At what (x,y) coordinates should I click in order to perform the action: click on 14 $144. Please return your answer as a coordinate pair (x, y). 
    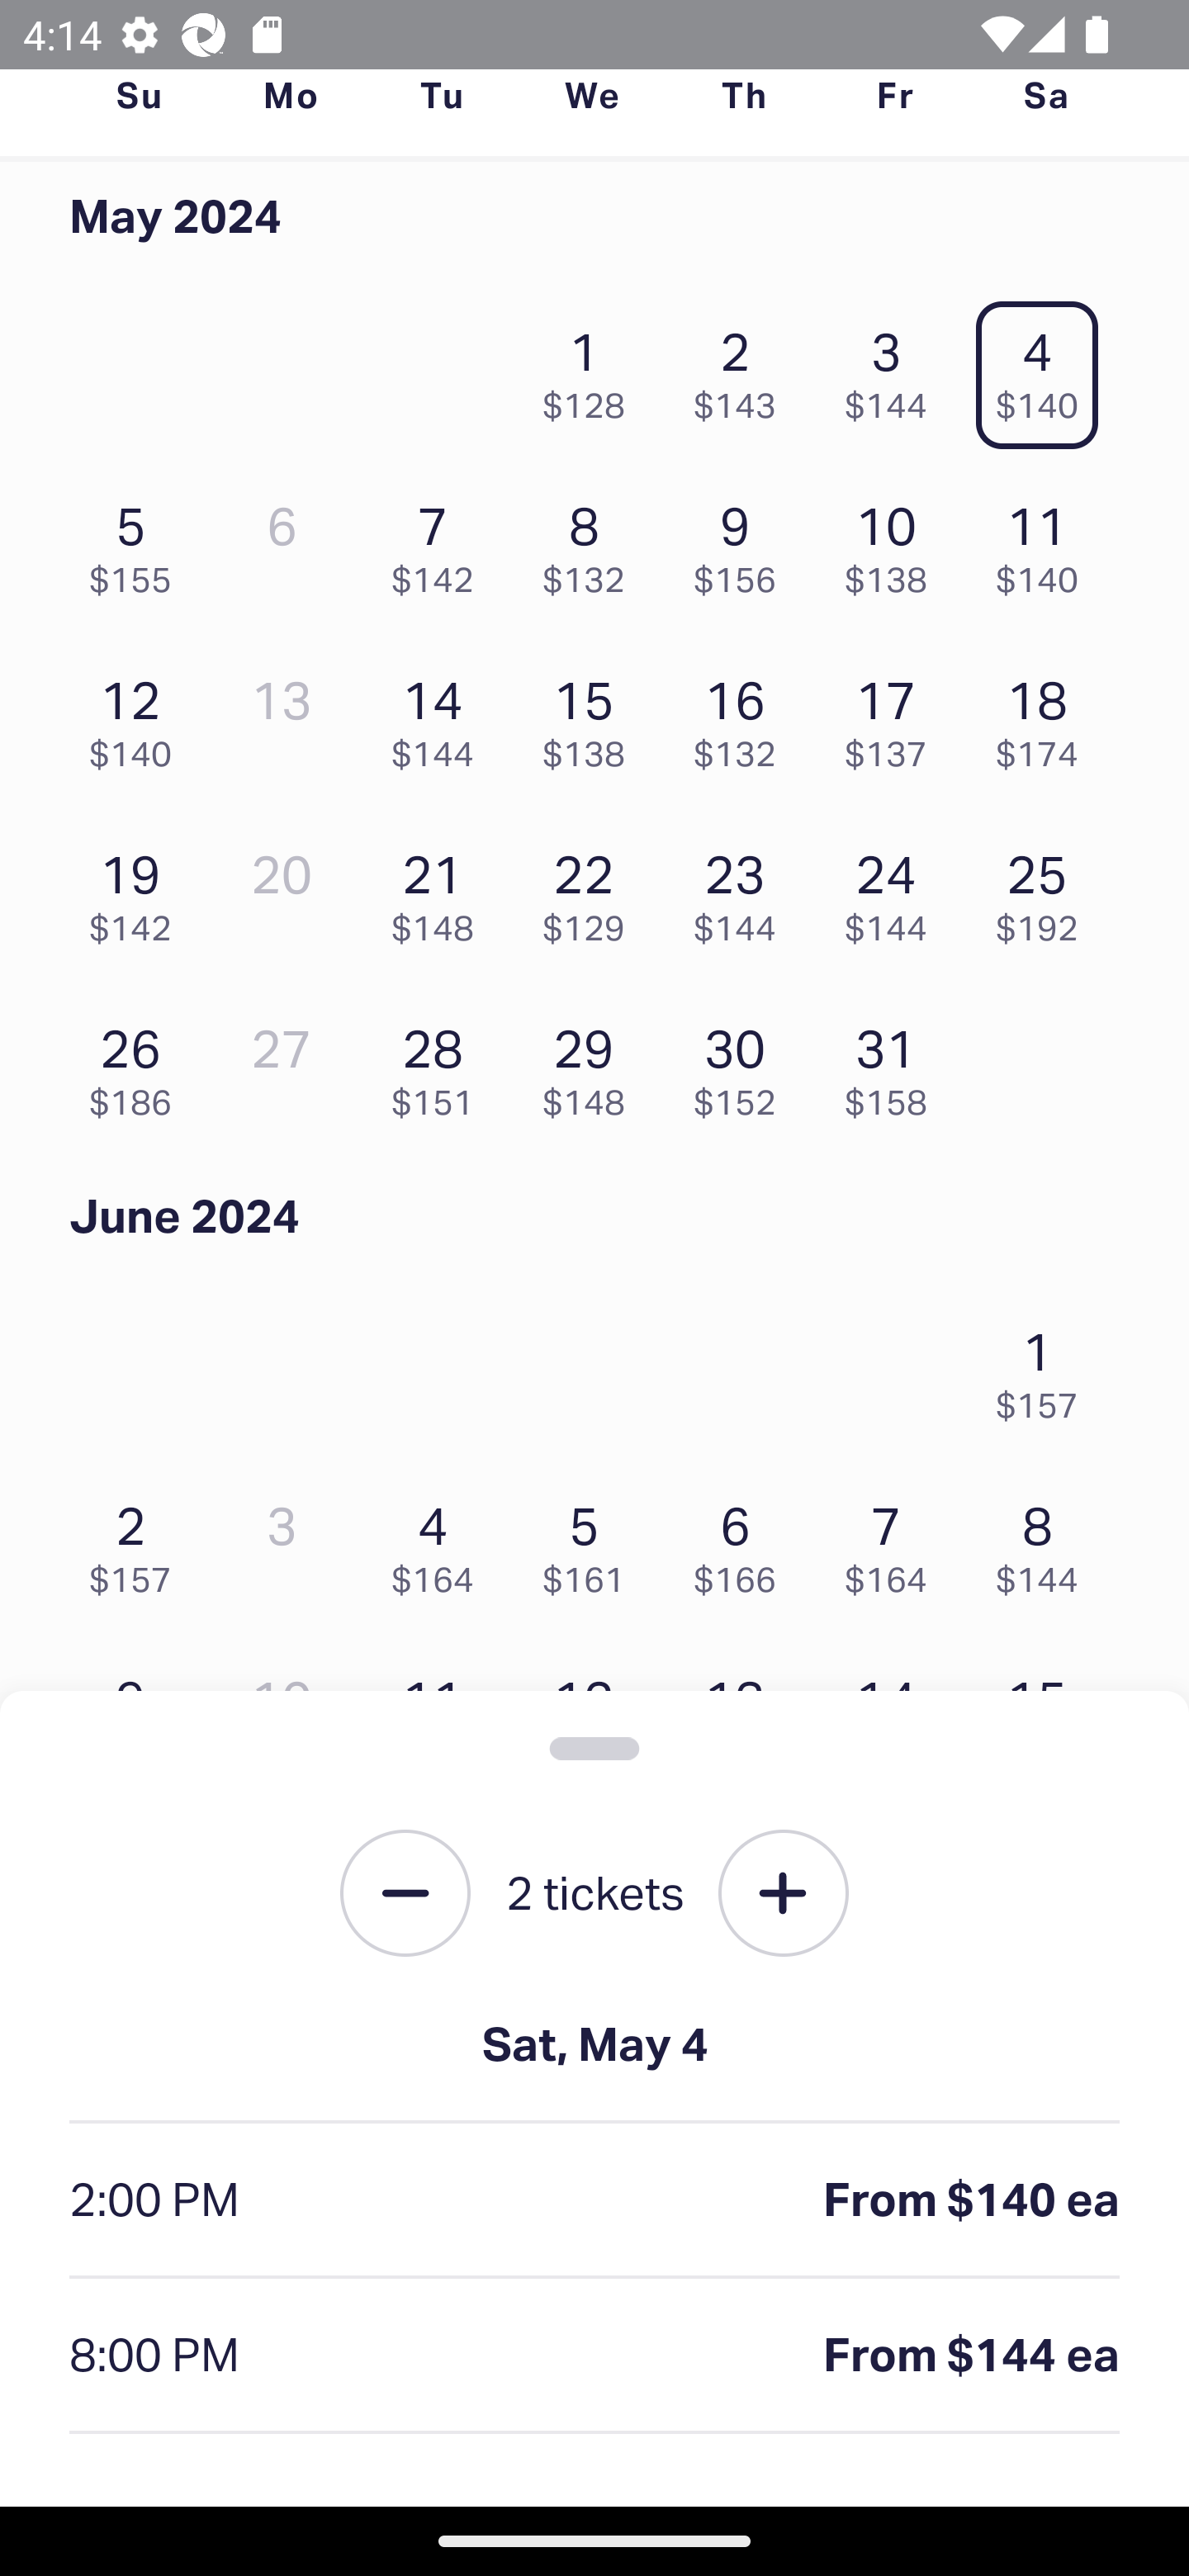
    Looking at the image, I should click on (441, 716).